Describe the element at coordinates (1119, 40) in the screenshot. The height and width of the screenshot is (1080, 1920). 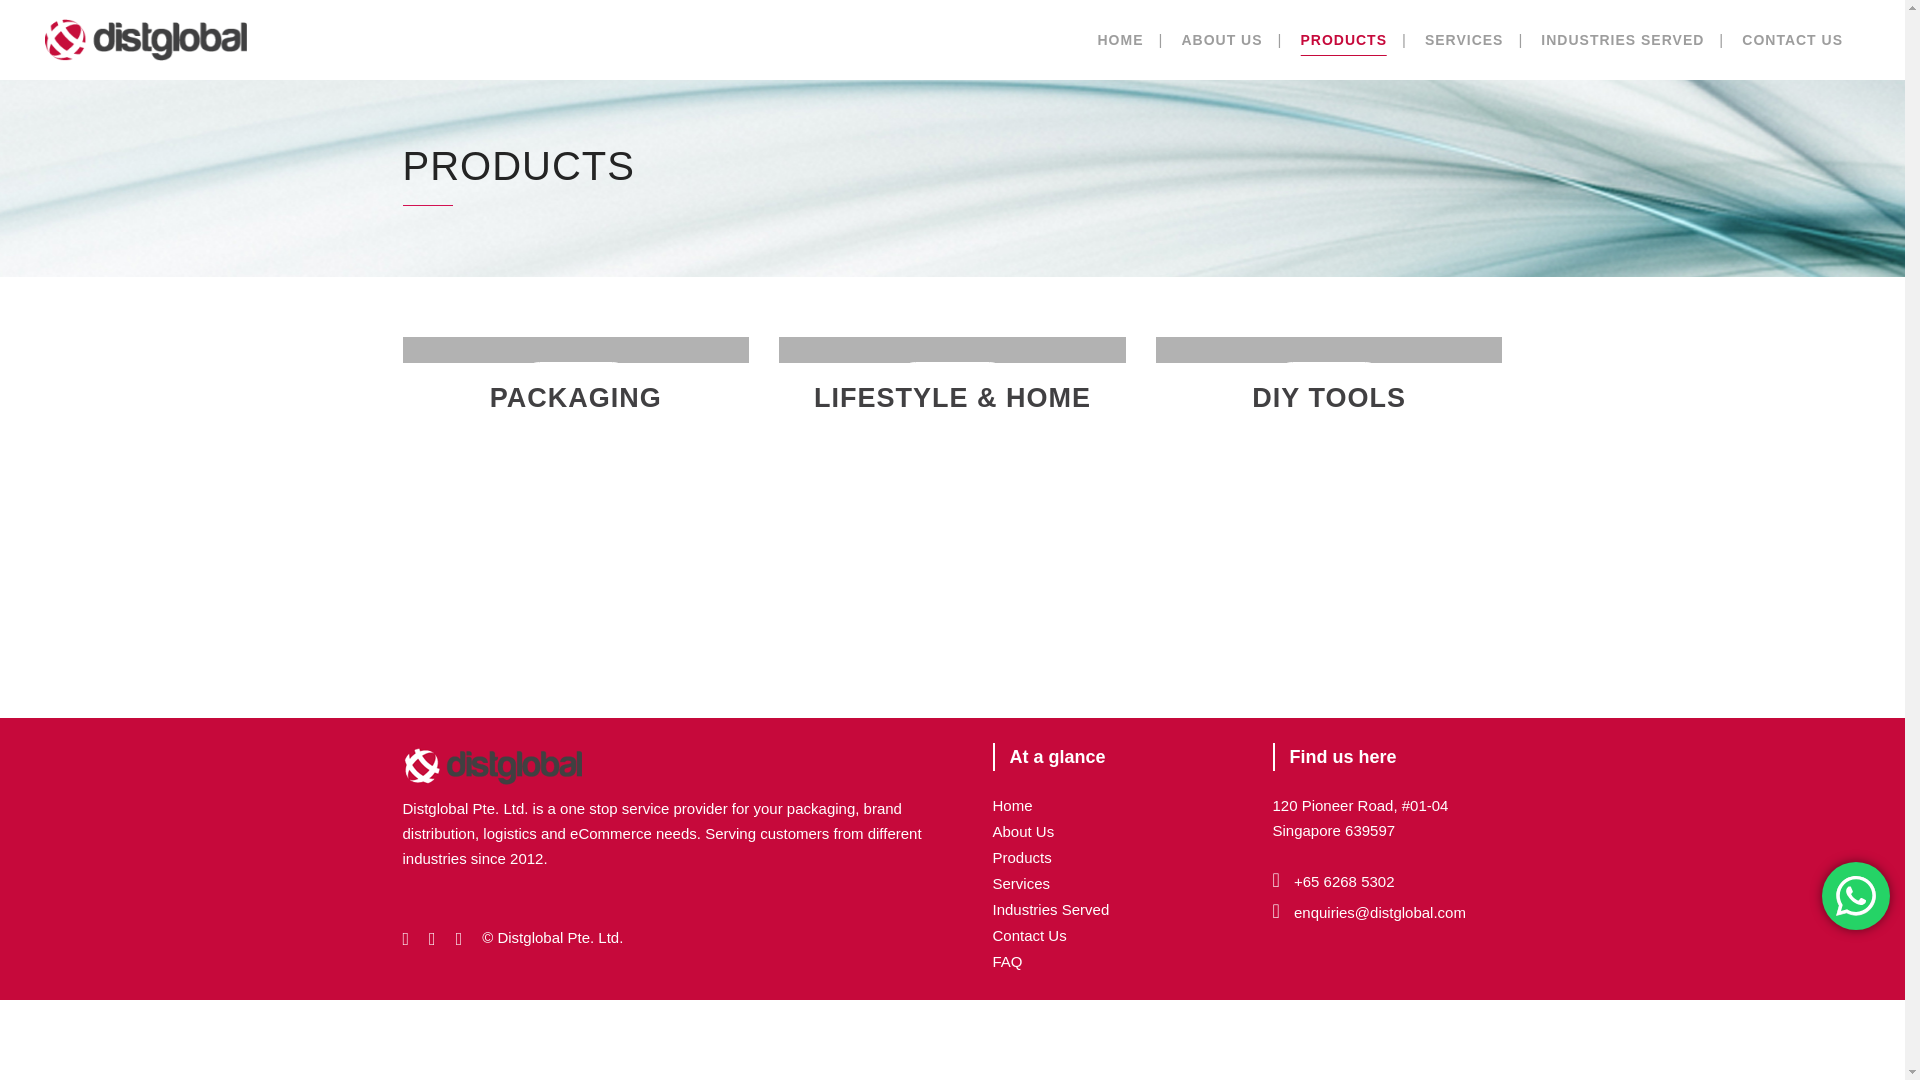
I see `HOME` at that location.